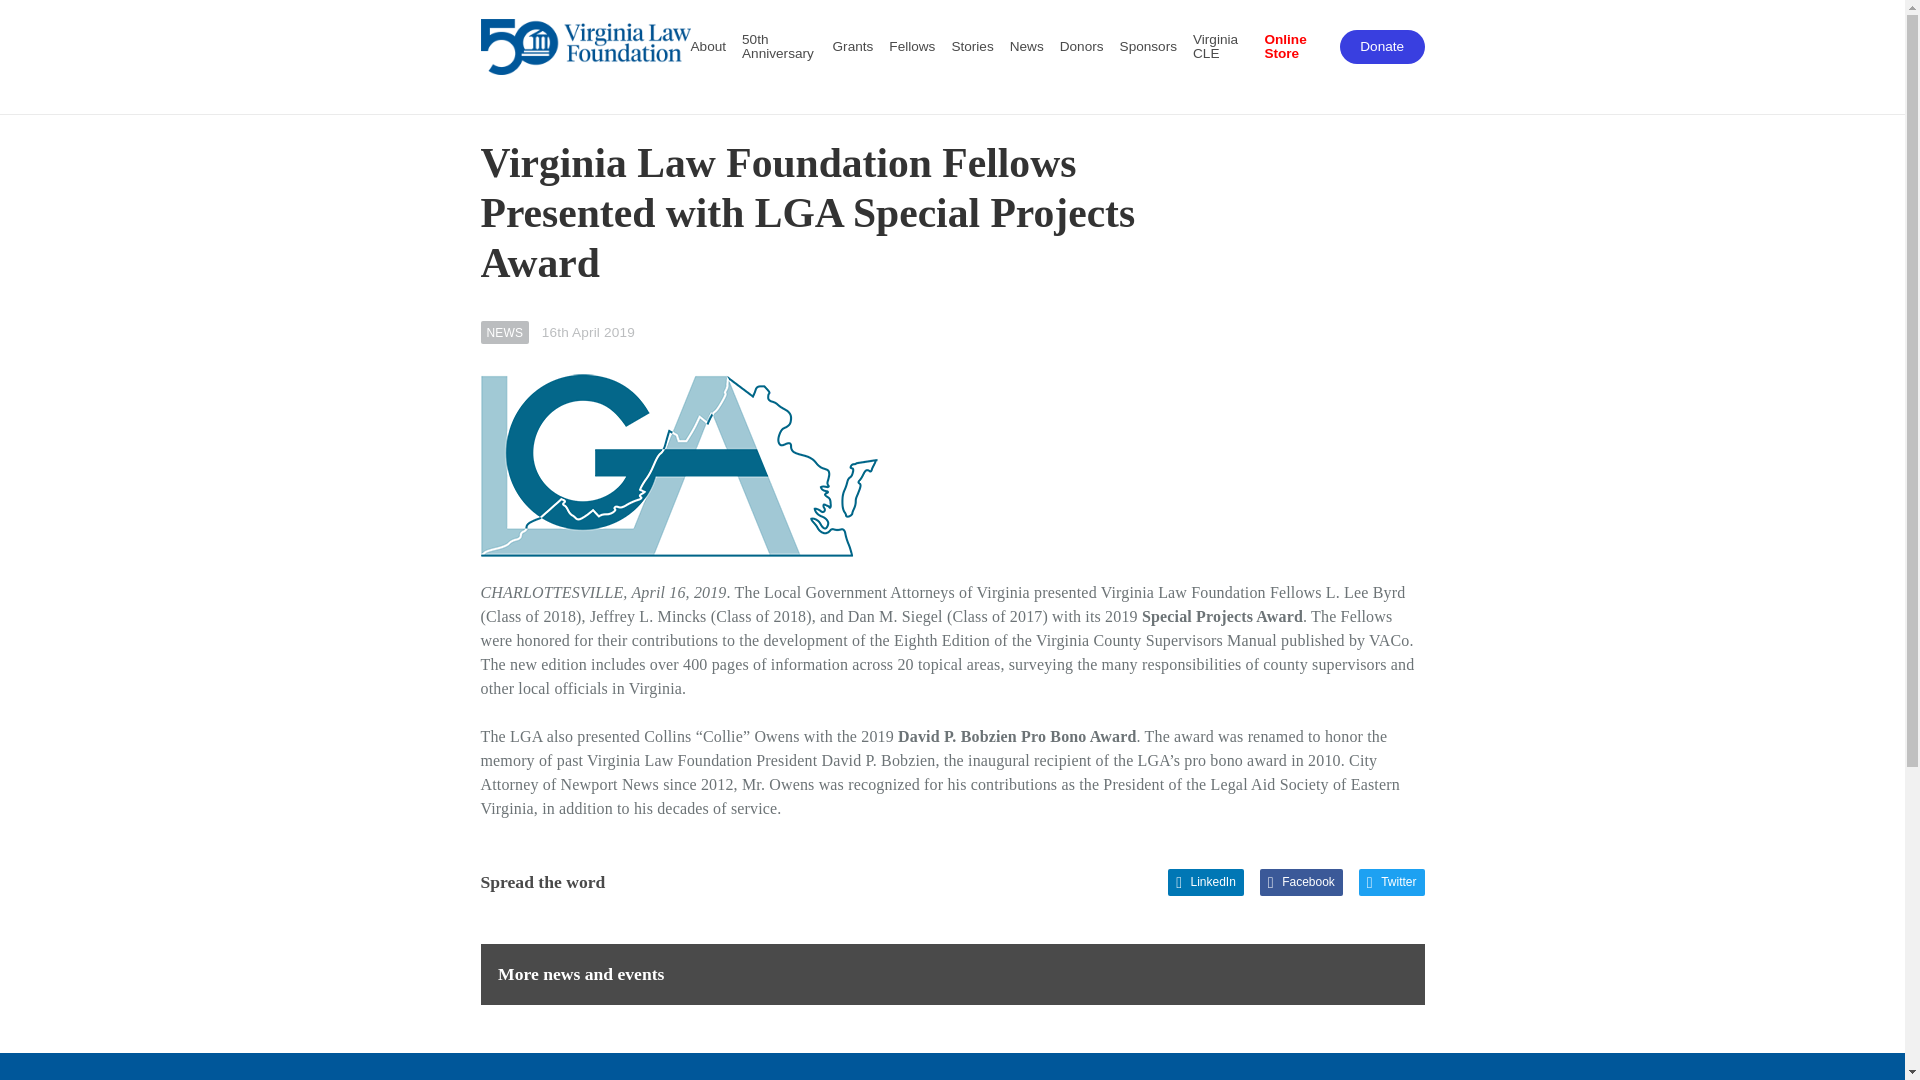  What do you see at coordinates (952, 974) in the screenshot?
I see `More news and events` at bounding box center [952, 974].